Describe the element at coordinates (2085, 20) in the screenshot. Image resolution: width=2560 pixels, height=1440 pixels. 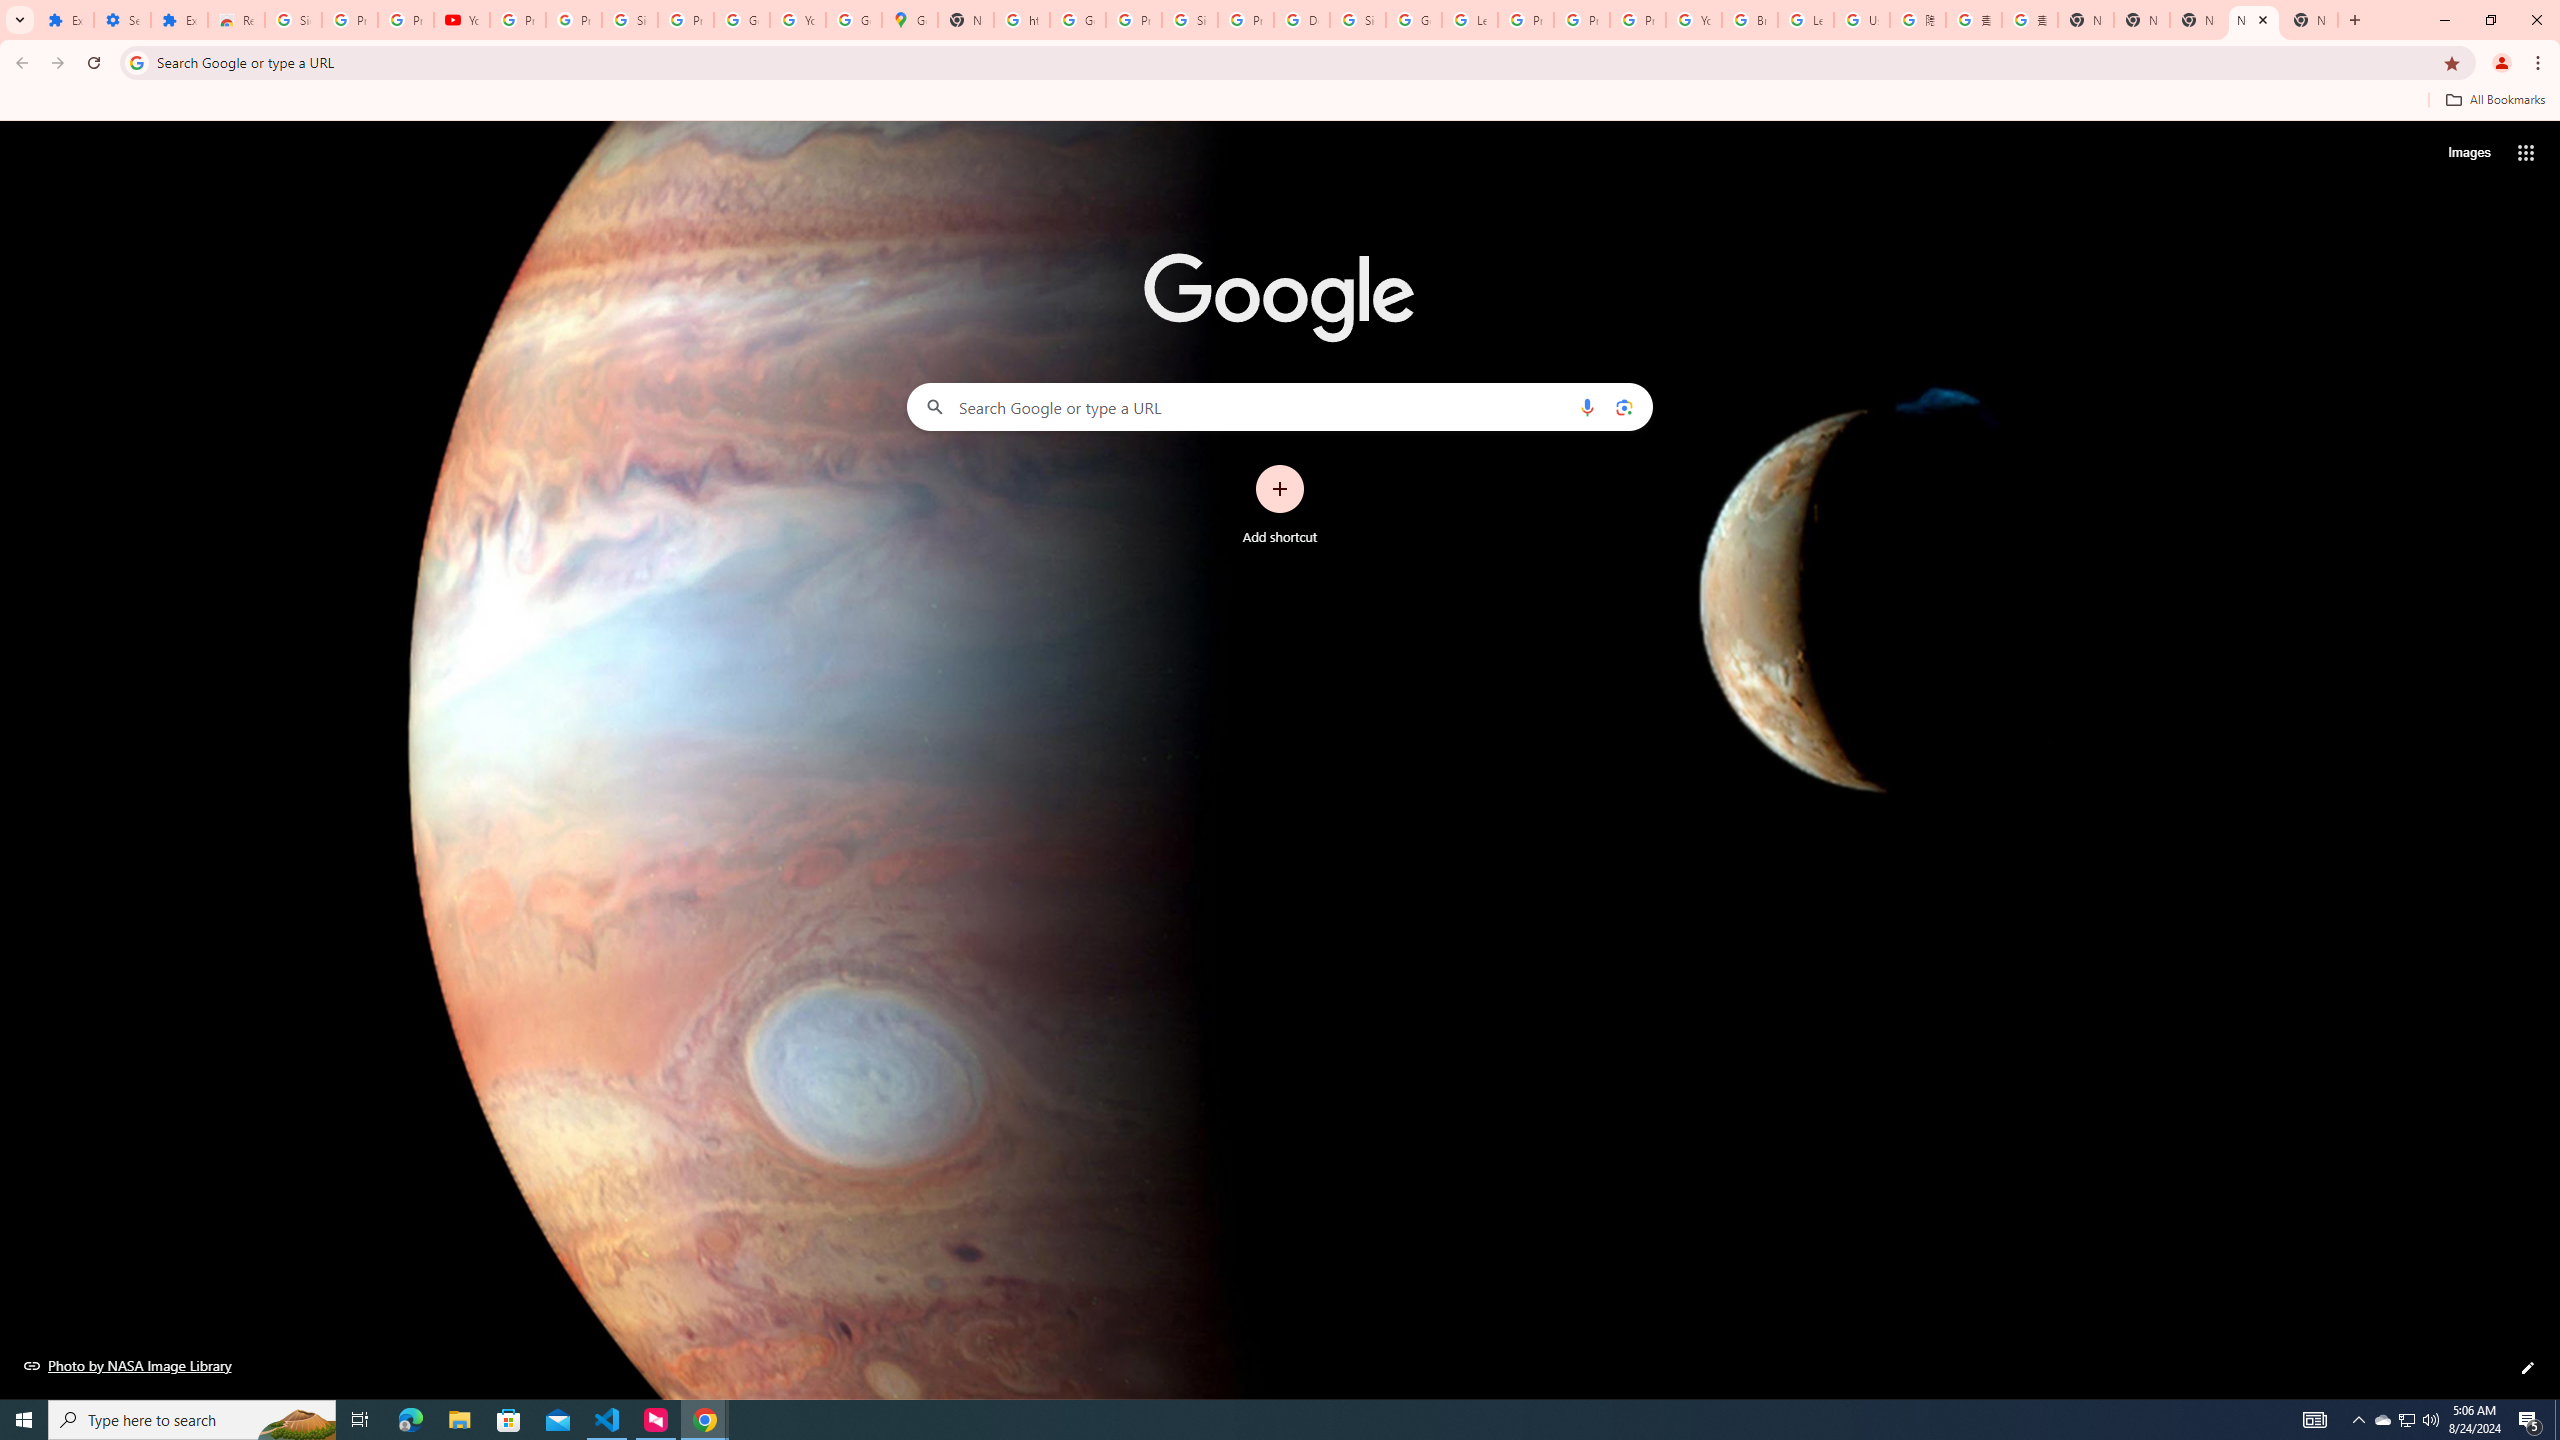
I see `New Tab` at that location.